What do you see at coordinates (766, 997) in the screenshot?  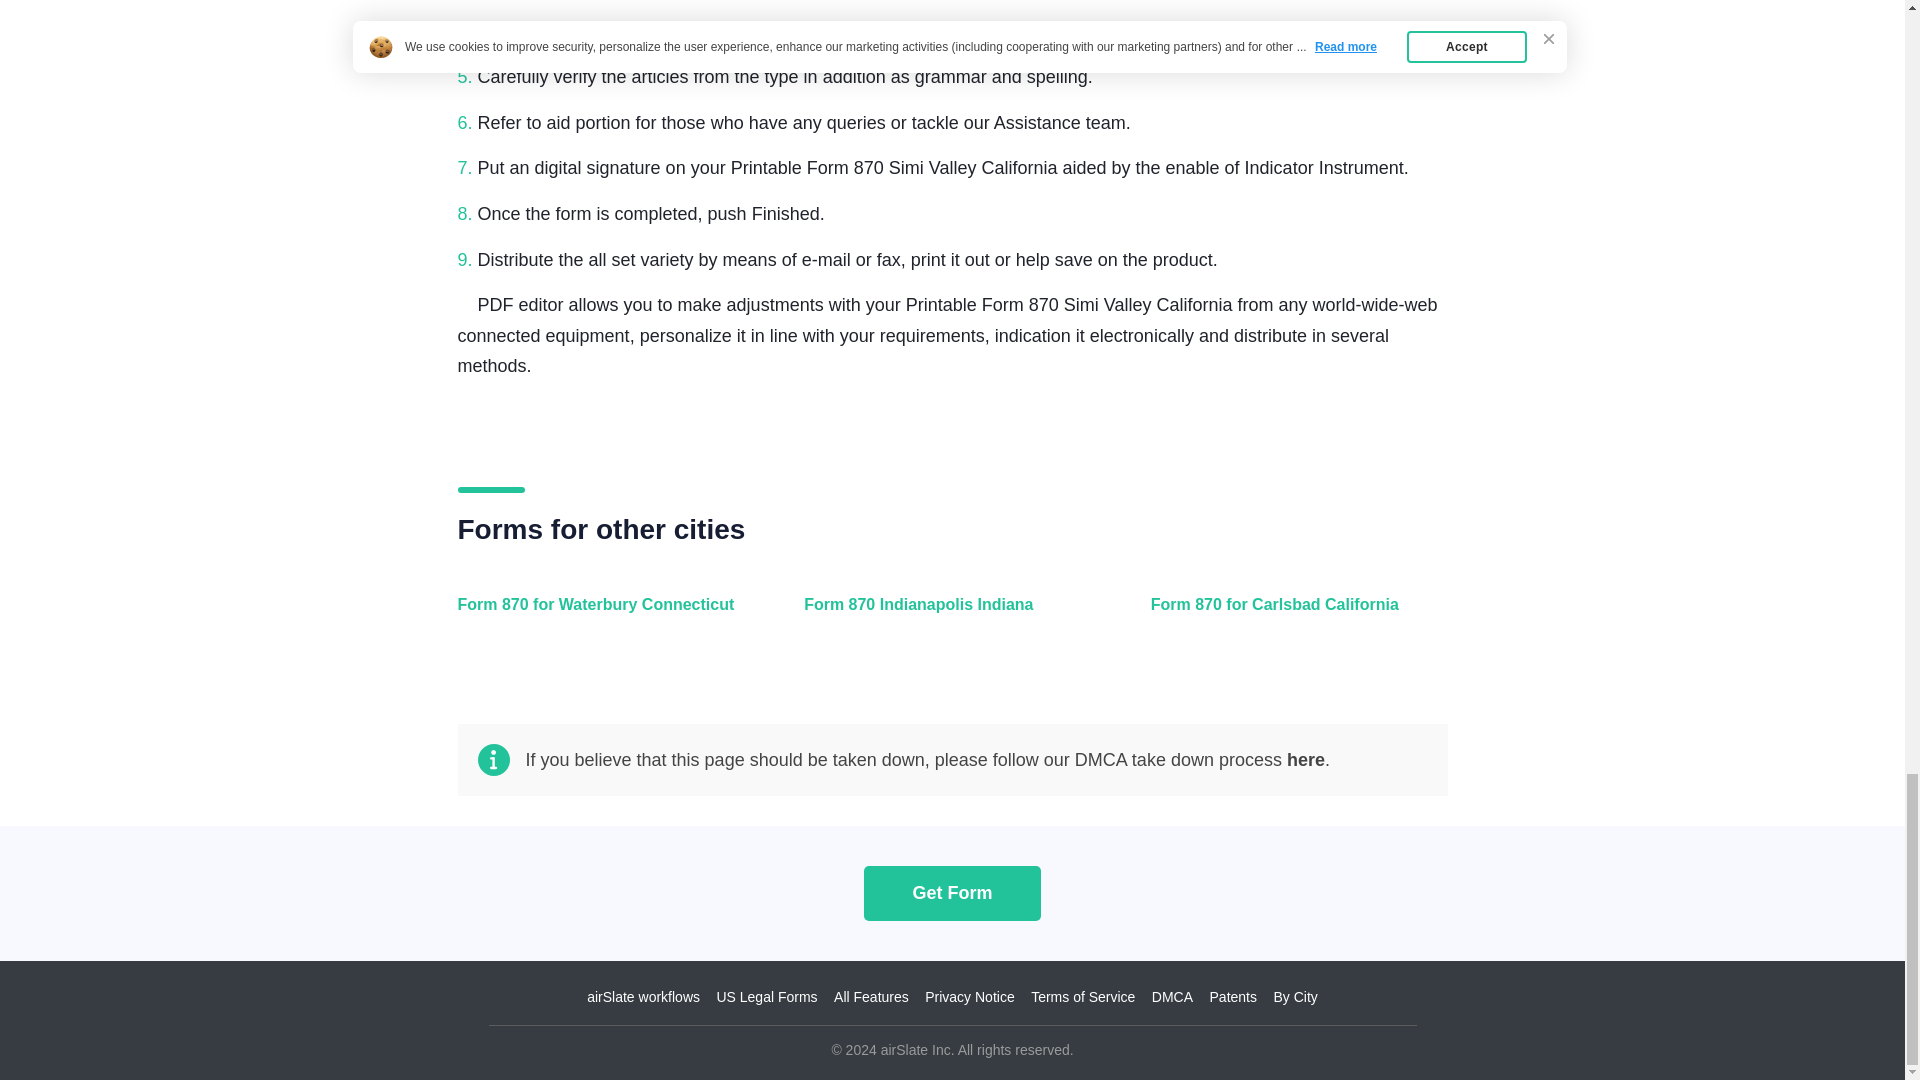 I see `US Legal Forms` at bounding box center [766, 997].